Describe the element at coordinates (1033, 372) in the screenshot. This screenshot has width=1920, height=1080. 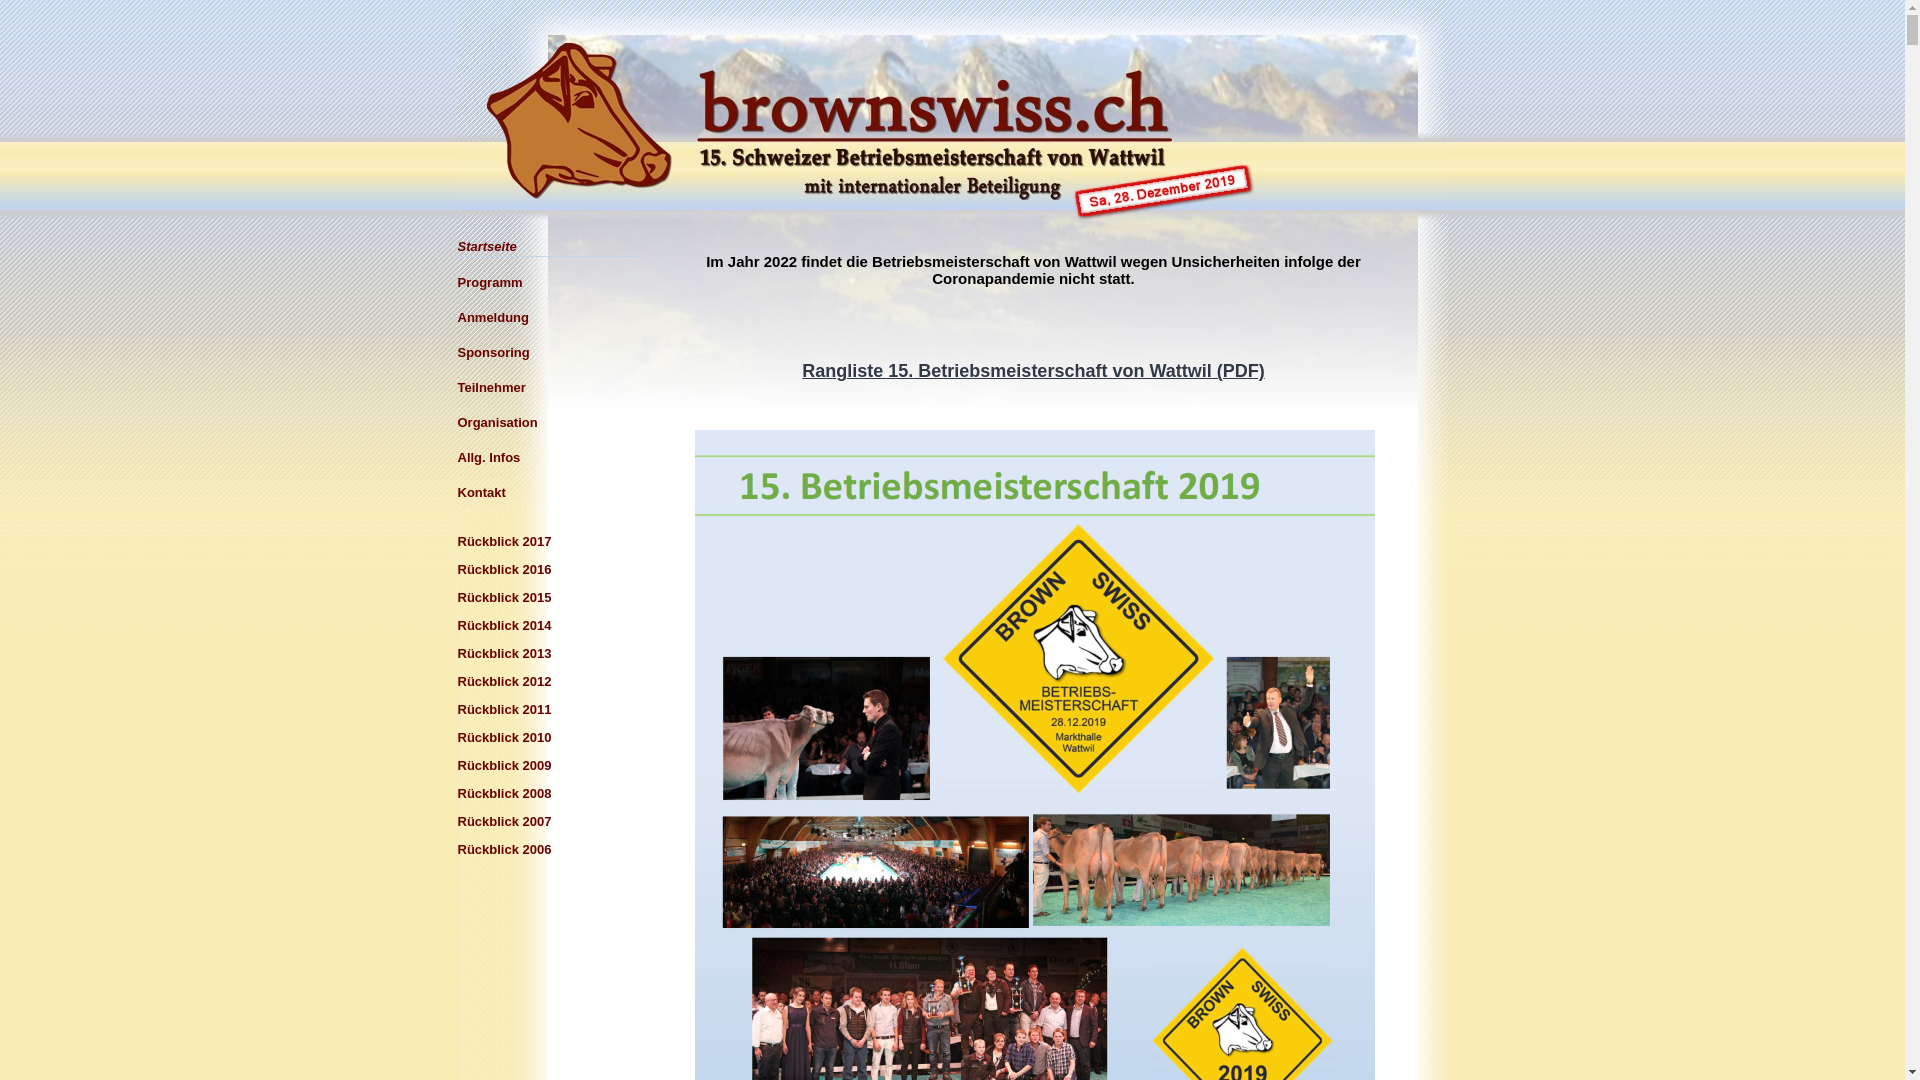
I see `Rangliste 15. Betriebsmeisterschaft von Wattwil (PDF)` at that location.